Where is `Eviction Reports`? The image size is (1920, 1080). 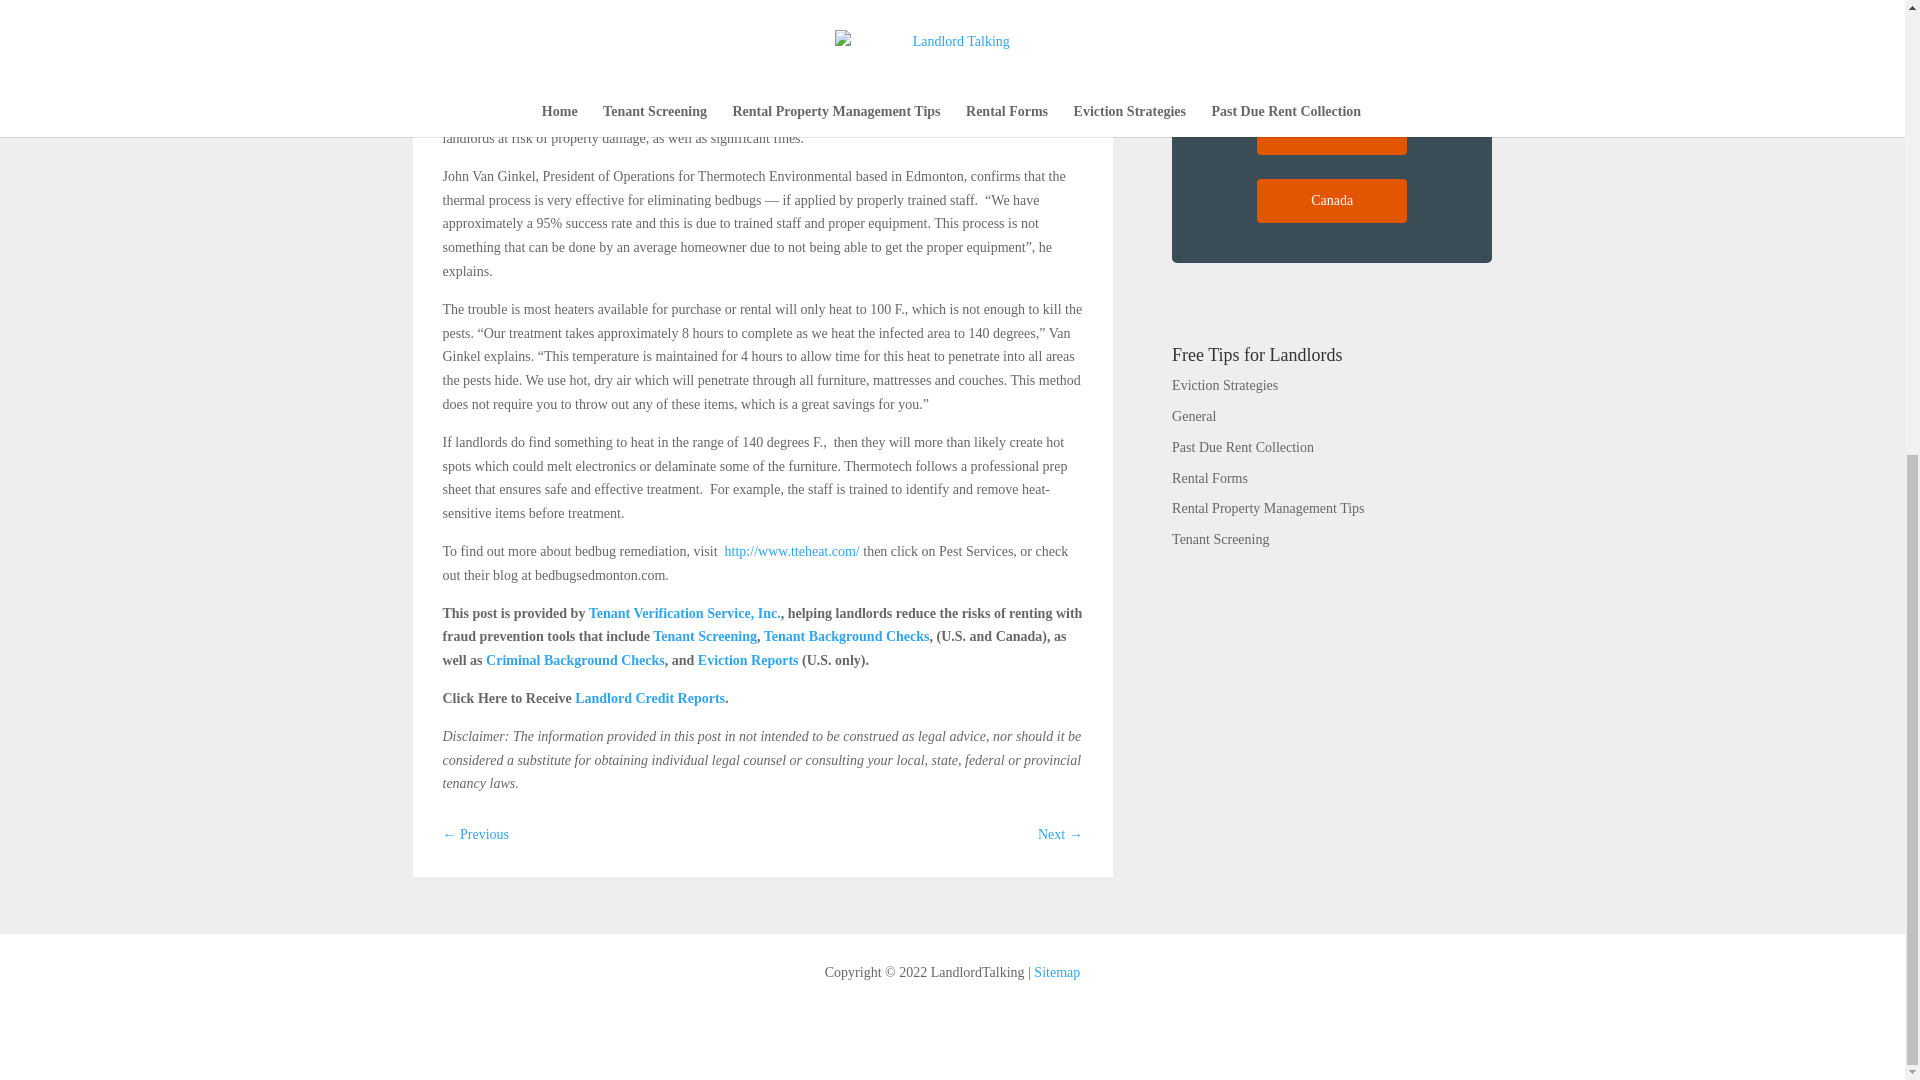
Eviction Reports is located at coordinates (748, 660).